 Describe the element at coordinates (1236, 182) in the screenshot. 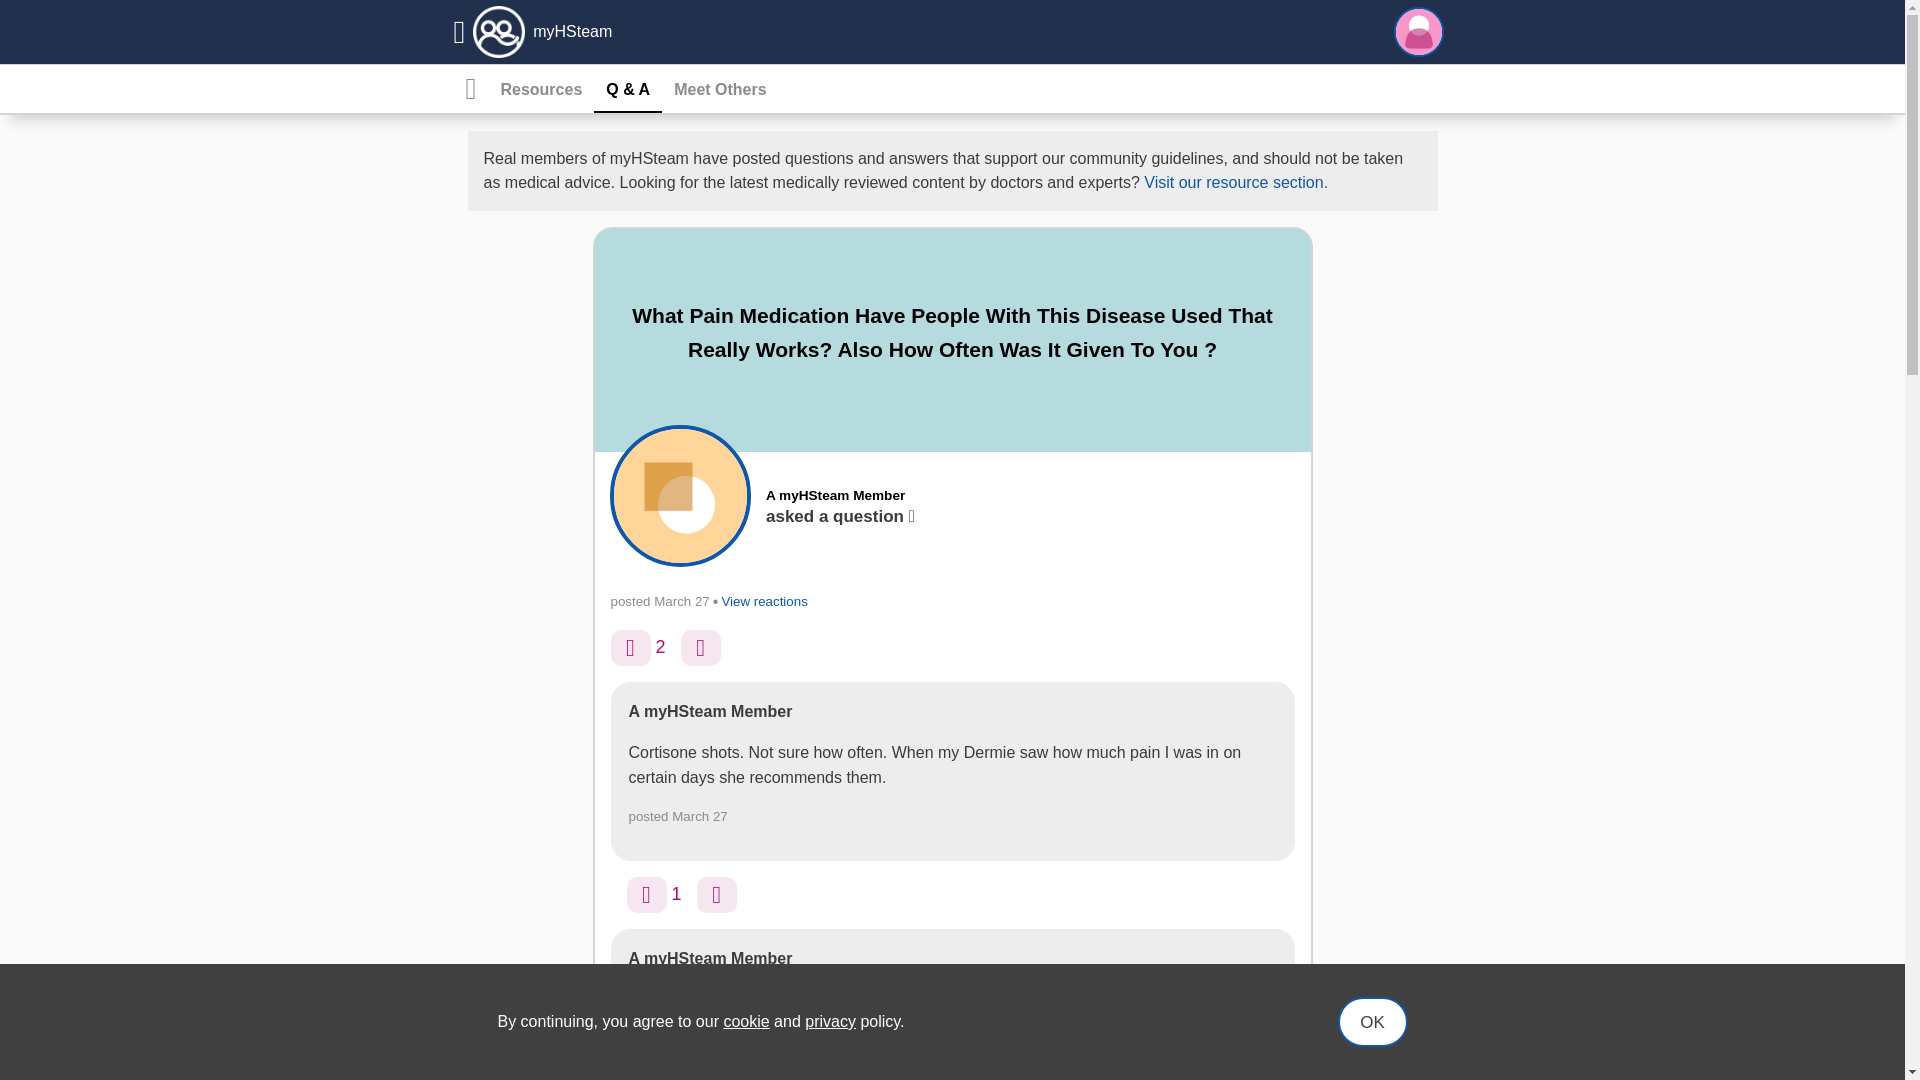

I see `Visit our resource section.` at that location.